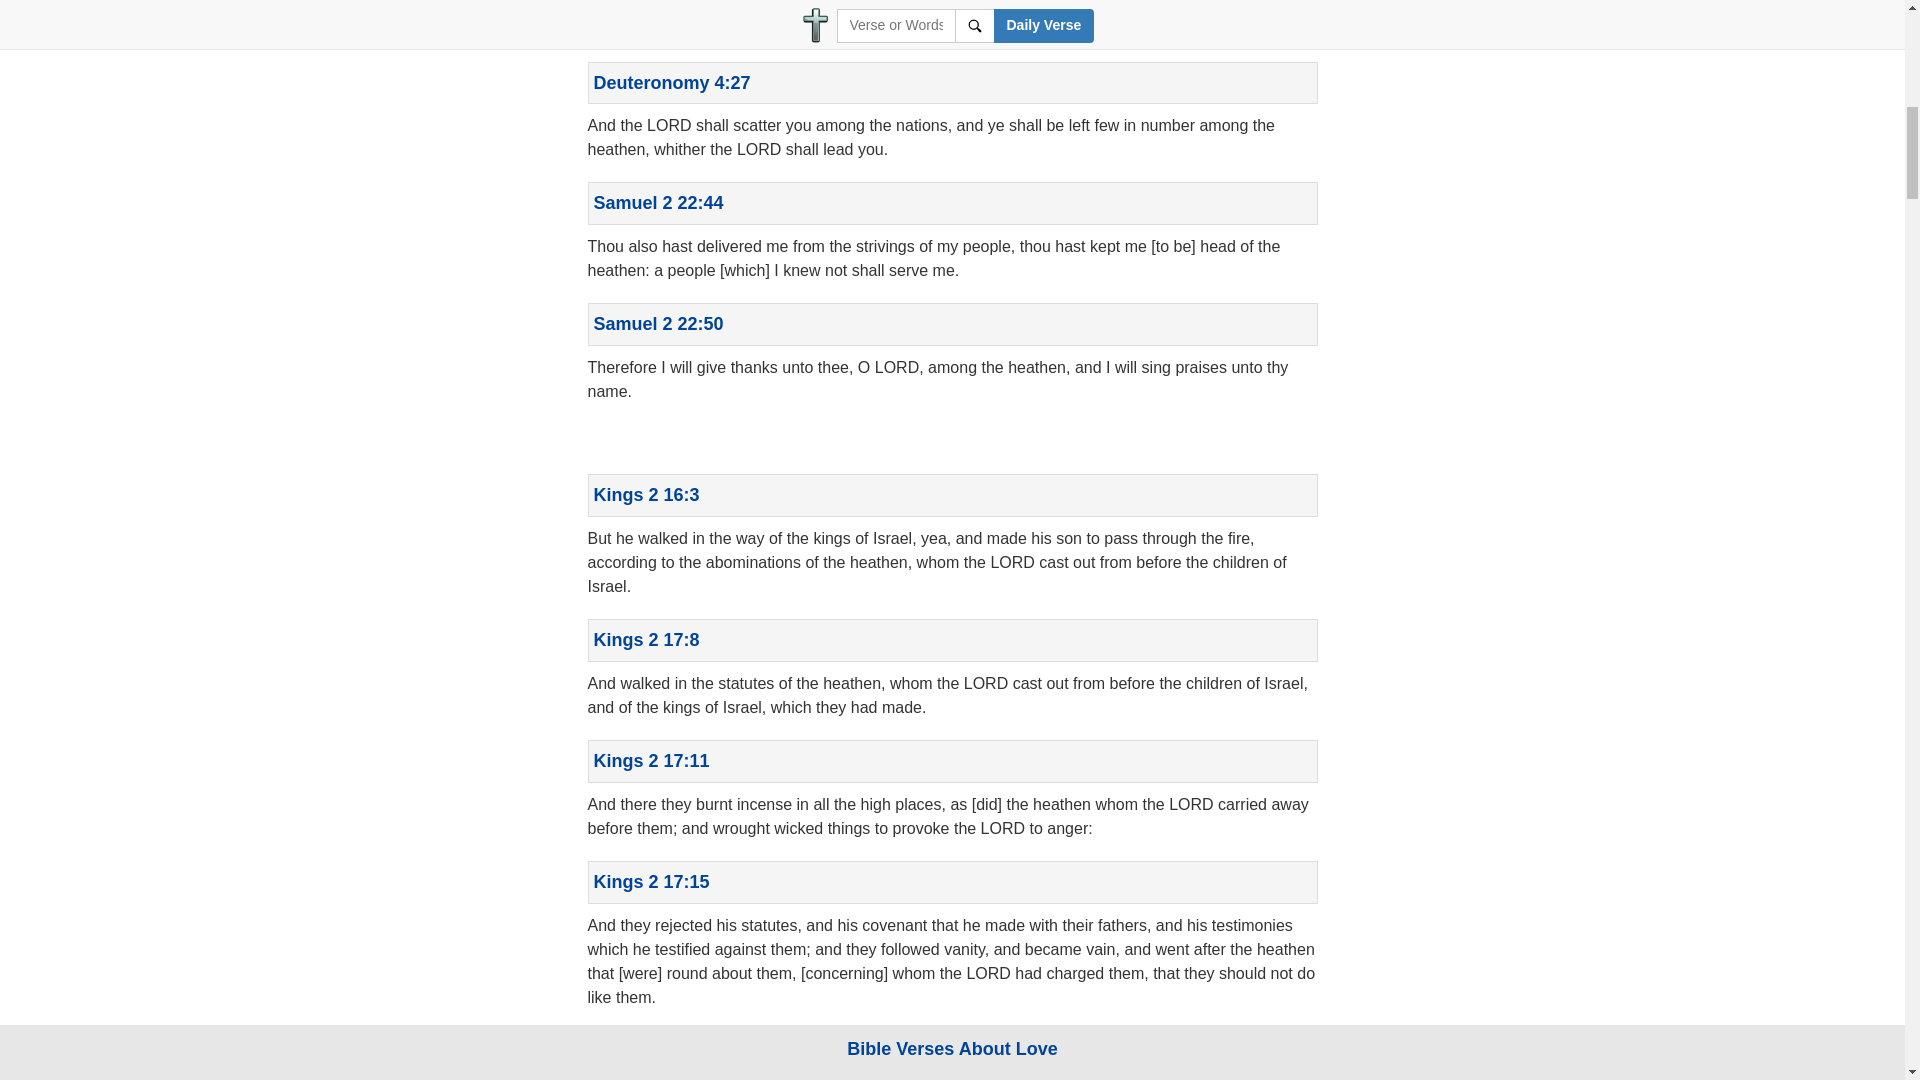 The image size is (1920, 1080). Describe the element at coordinates (658, 324) in the screenshot. I see `Samuel 2 22:50` at that location.